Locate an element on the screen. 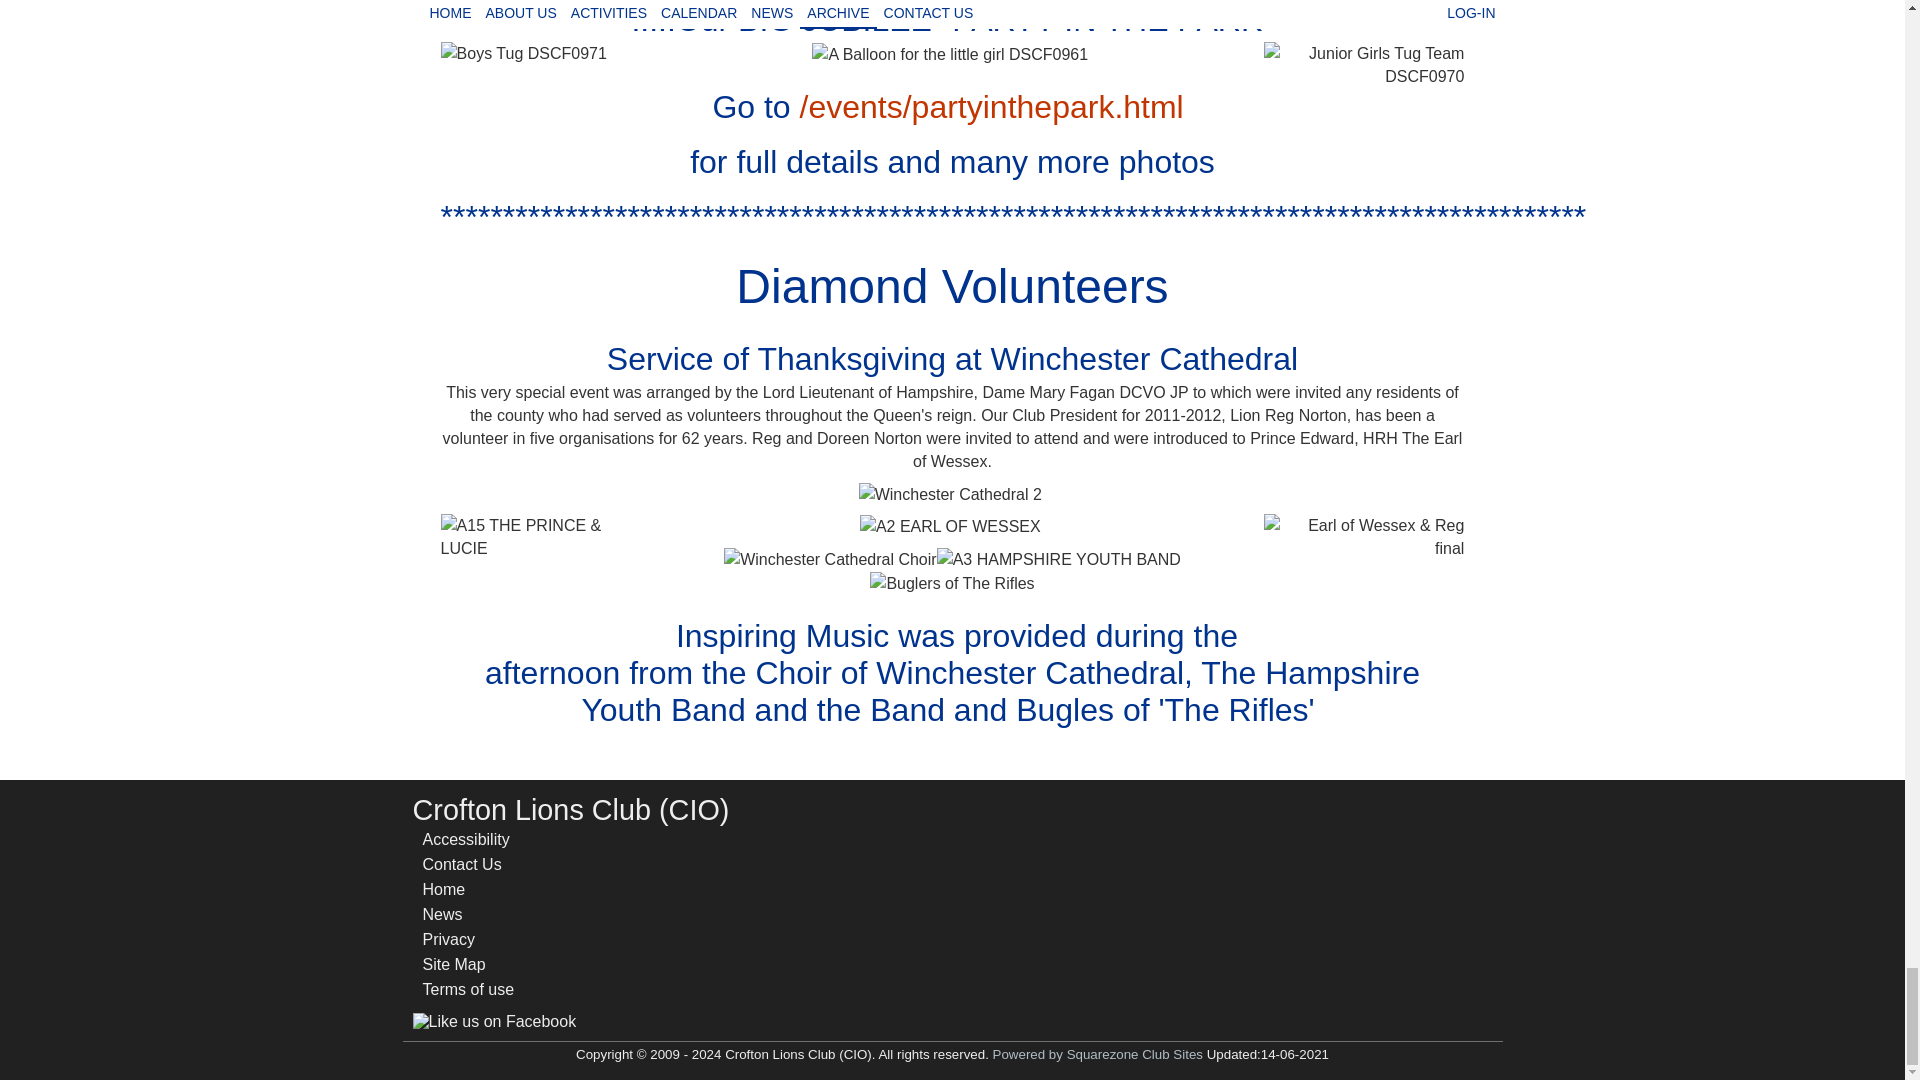  Privacy is located at coordinates (468, 938).